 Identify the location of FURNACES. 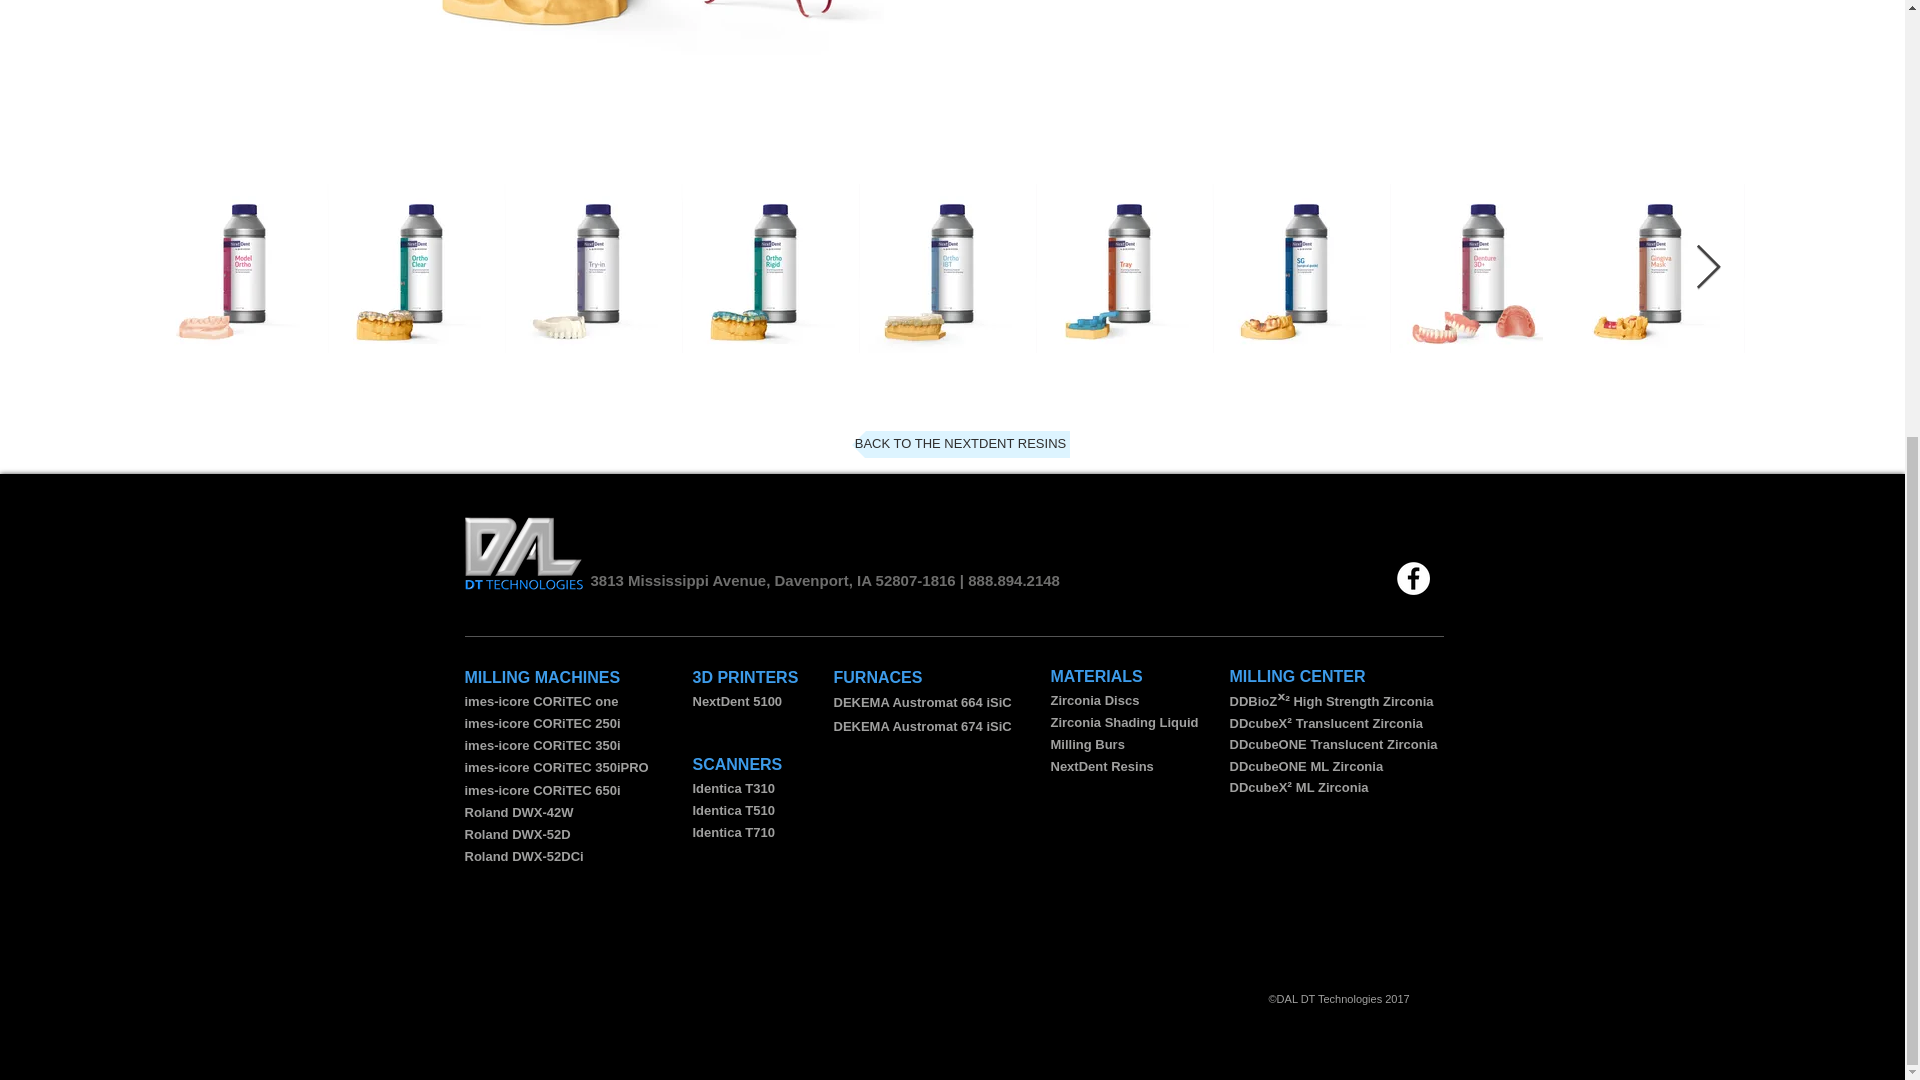
(878, 676).